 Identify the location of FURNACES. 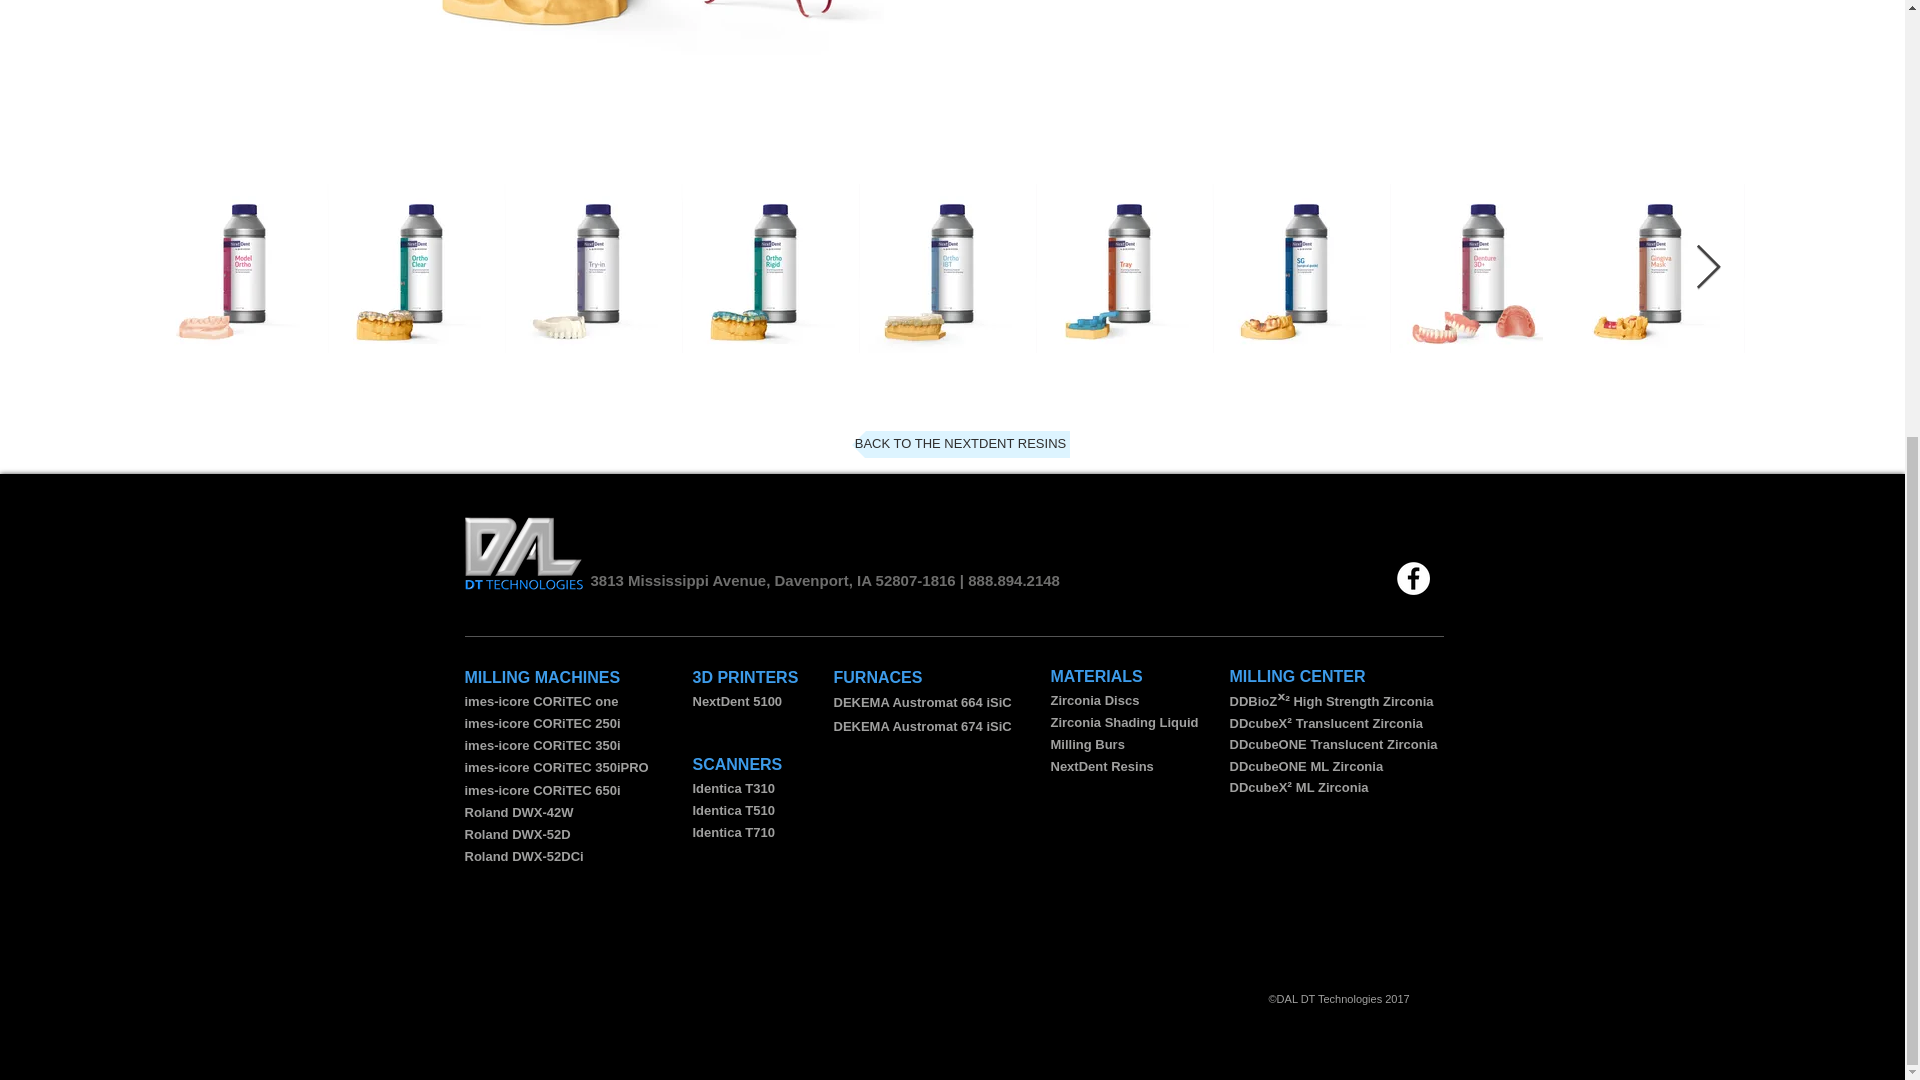
(878, 676).